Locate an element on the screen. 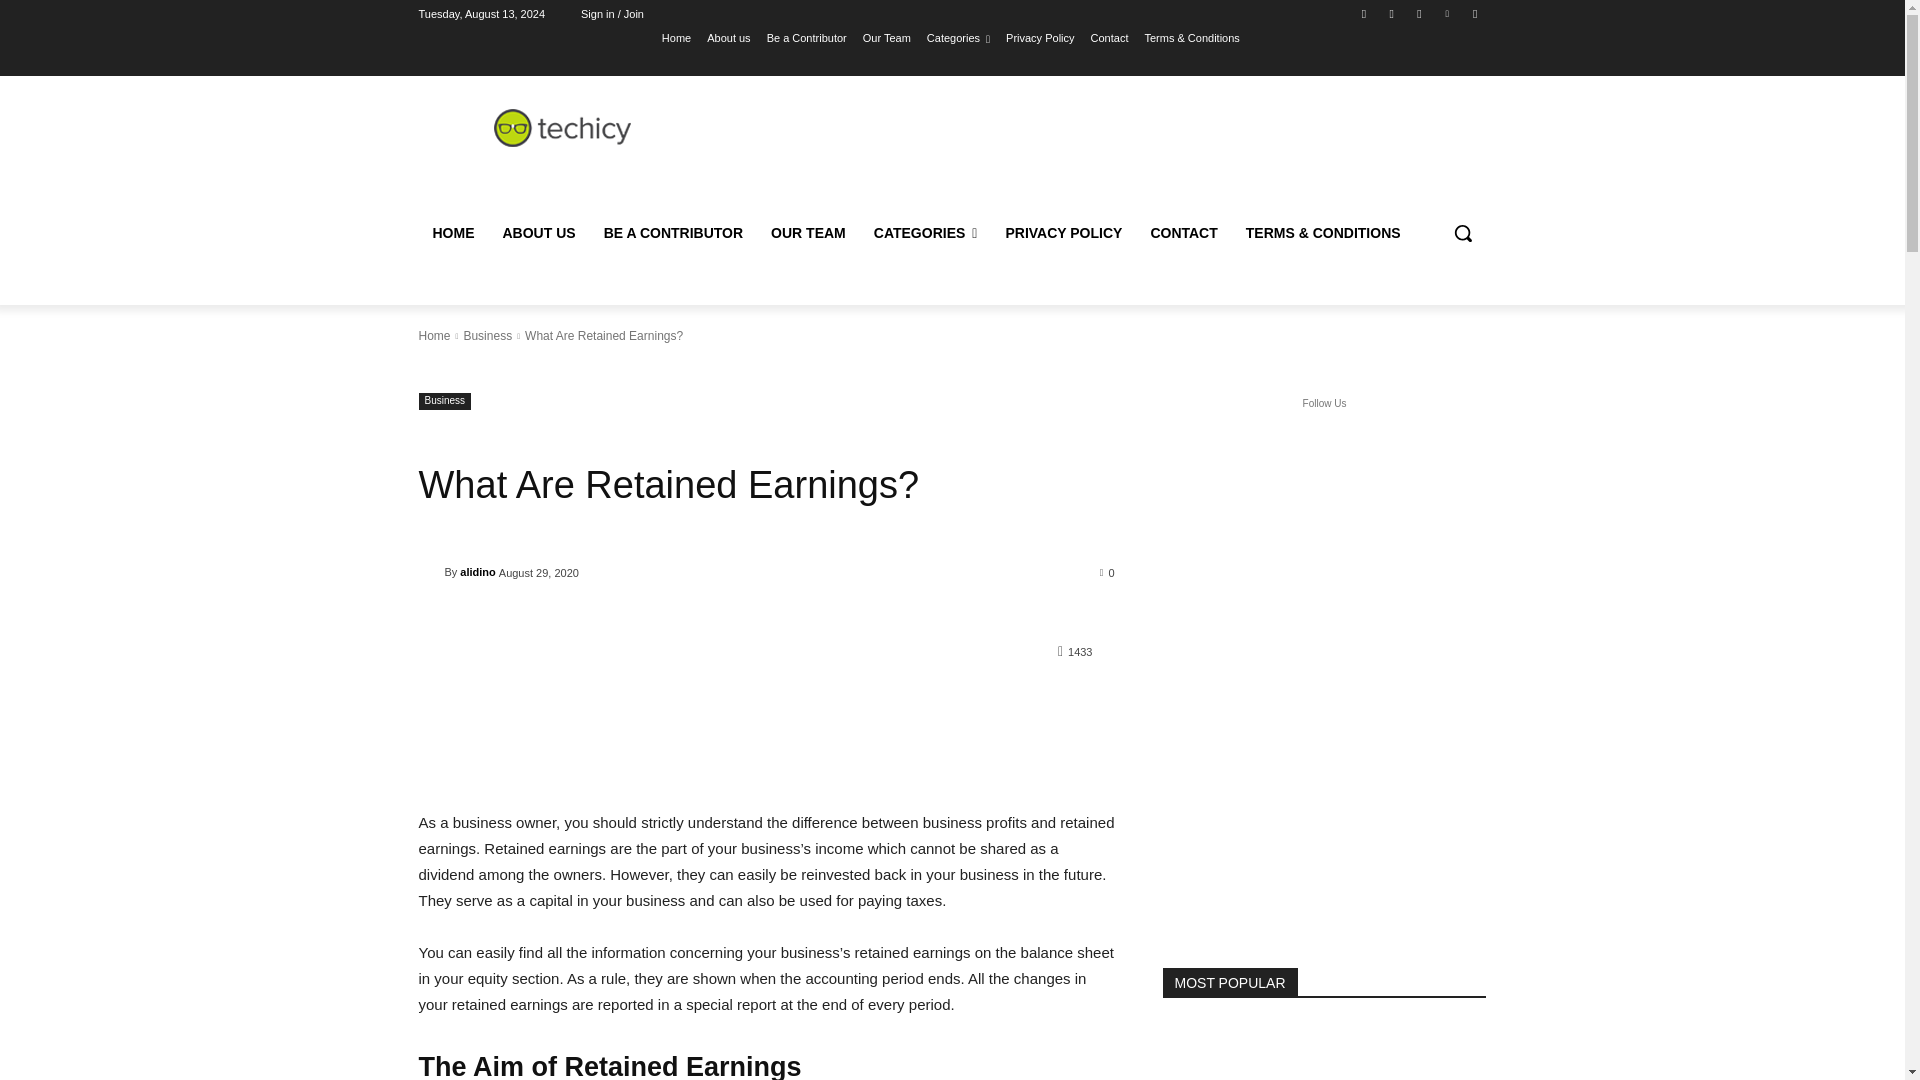 Image resolution: width=1920 pixels, height=1080 pixels. Twitter is located at coordinates (1418, 13).